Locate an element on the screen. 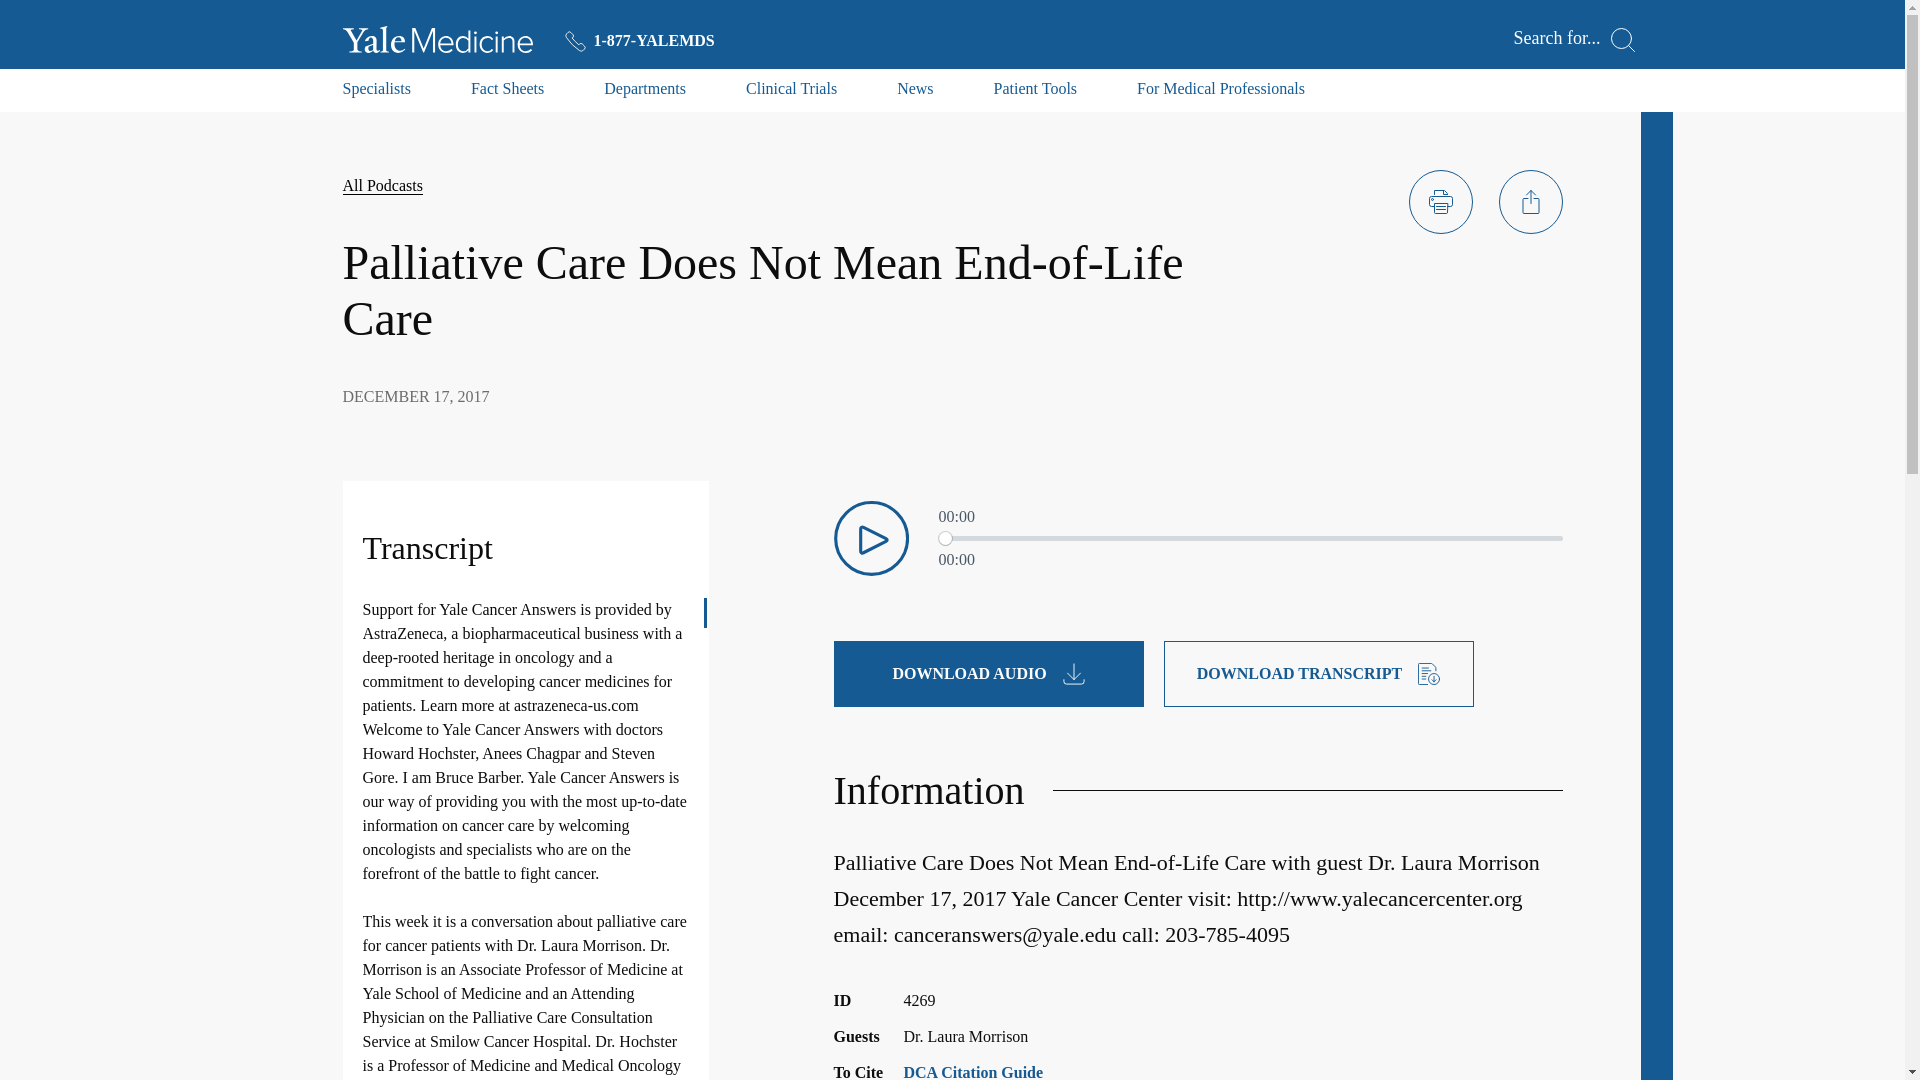 The width and height of the screenshot is (1920, 1080). Clinical Trials is located at coordinates (792, 94).